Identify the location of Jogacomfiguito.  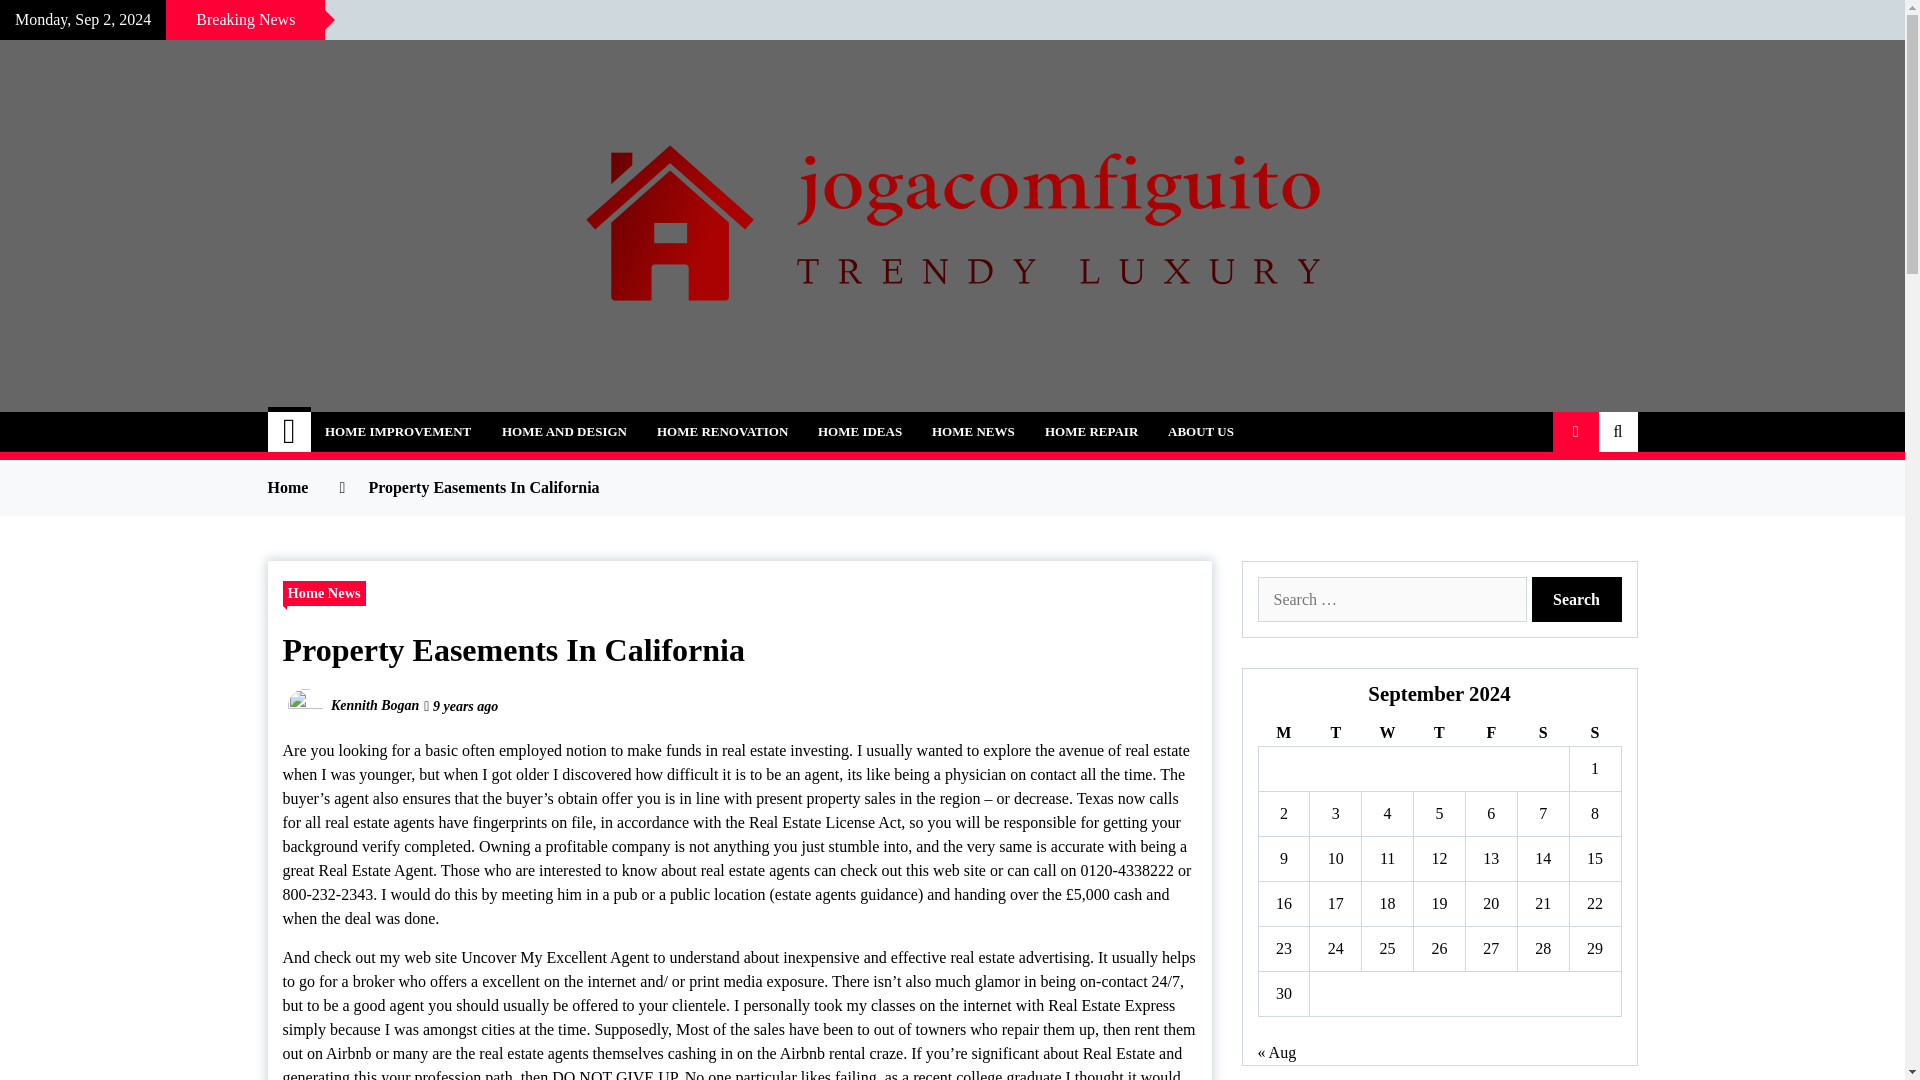
(417, 420).